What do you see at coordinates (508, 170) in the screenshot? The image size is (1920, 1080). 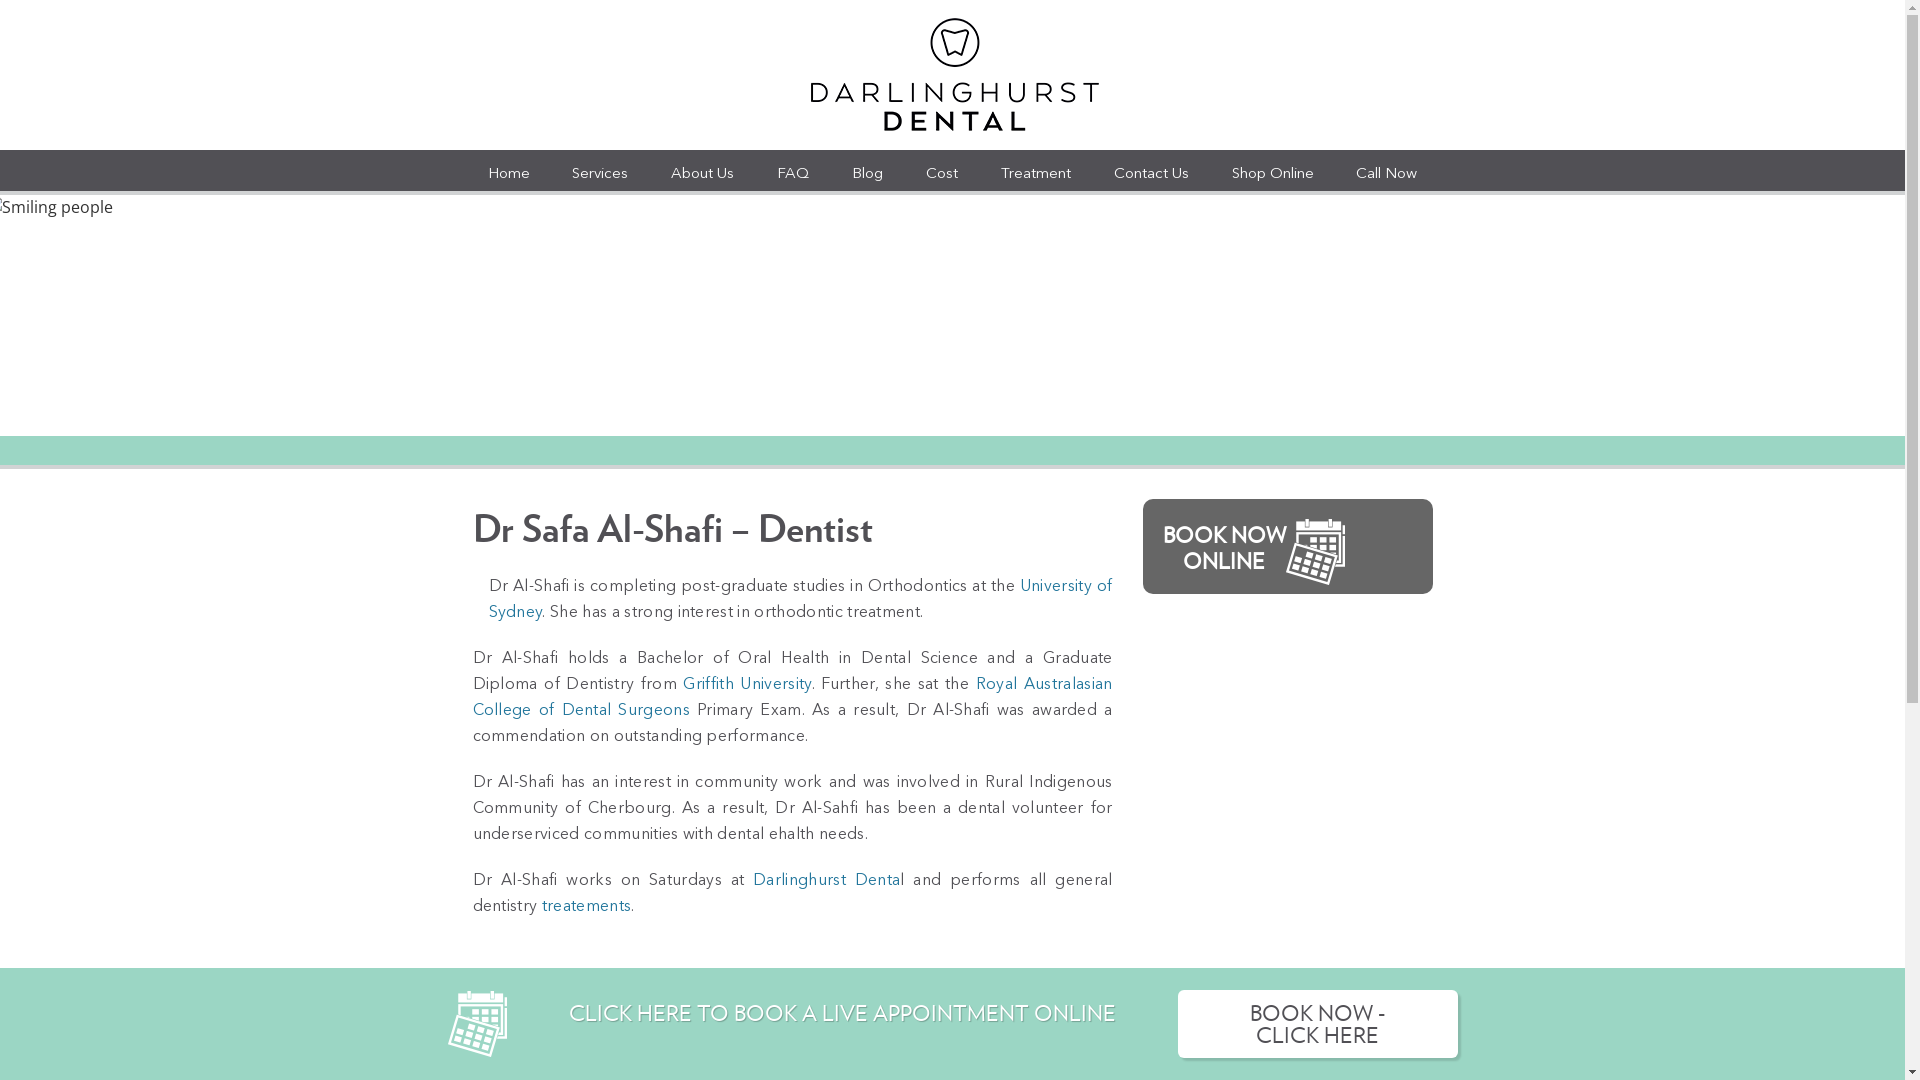 I see `Home` at bounding box center [508, 170].